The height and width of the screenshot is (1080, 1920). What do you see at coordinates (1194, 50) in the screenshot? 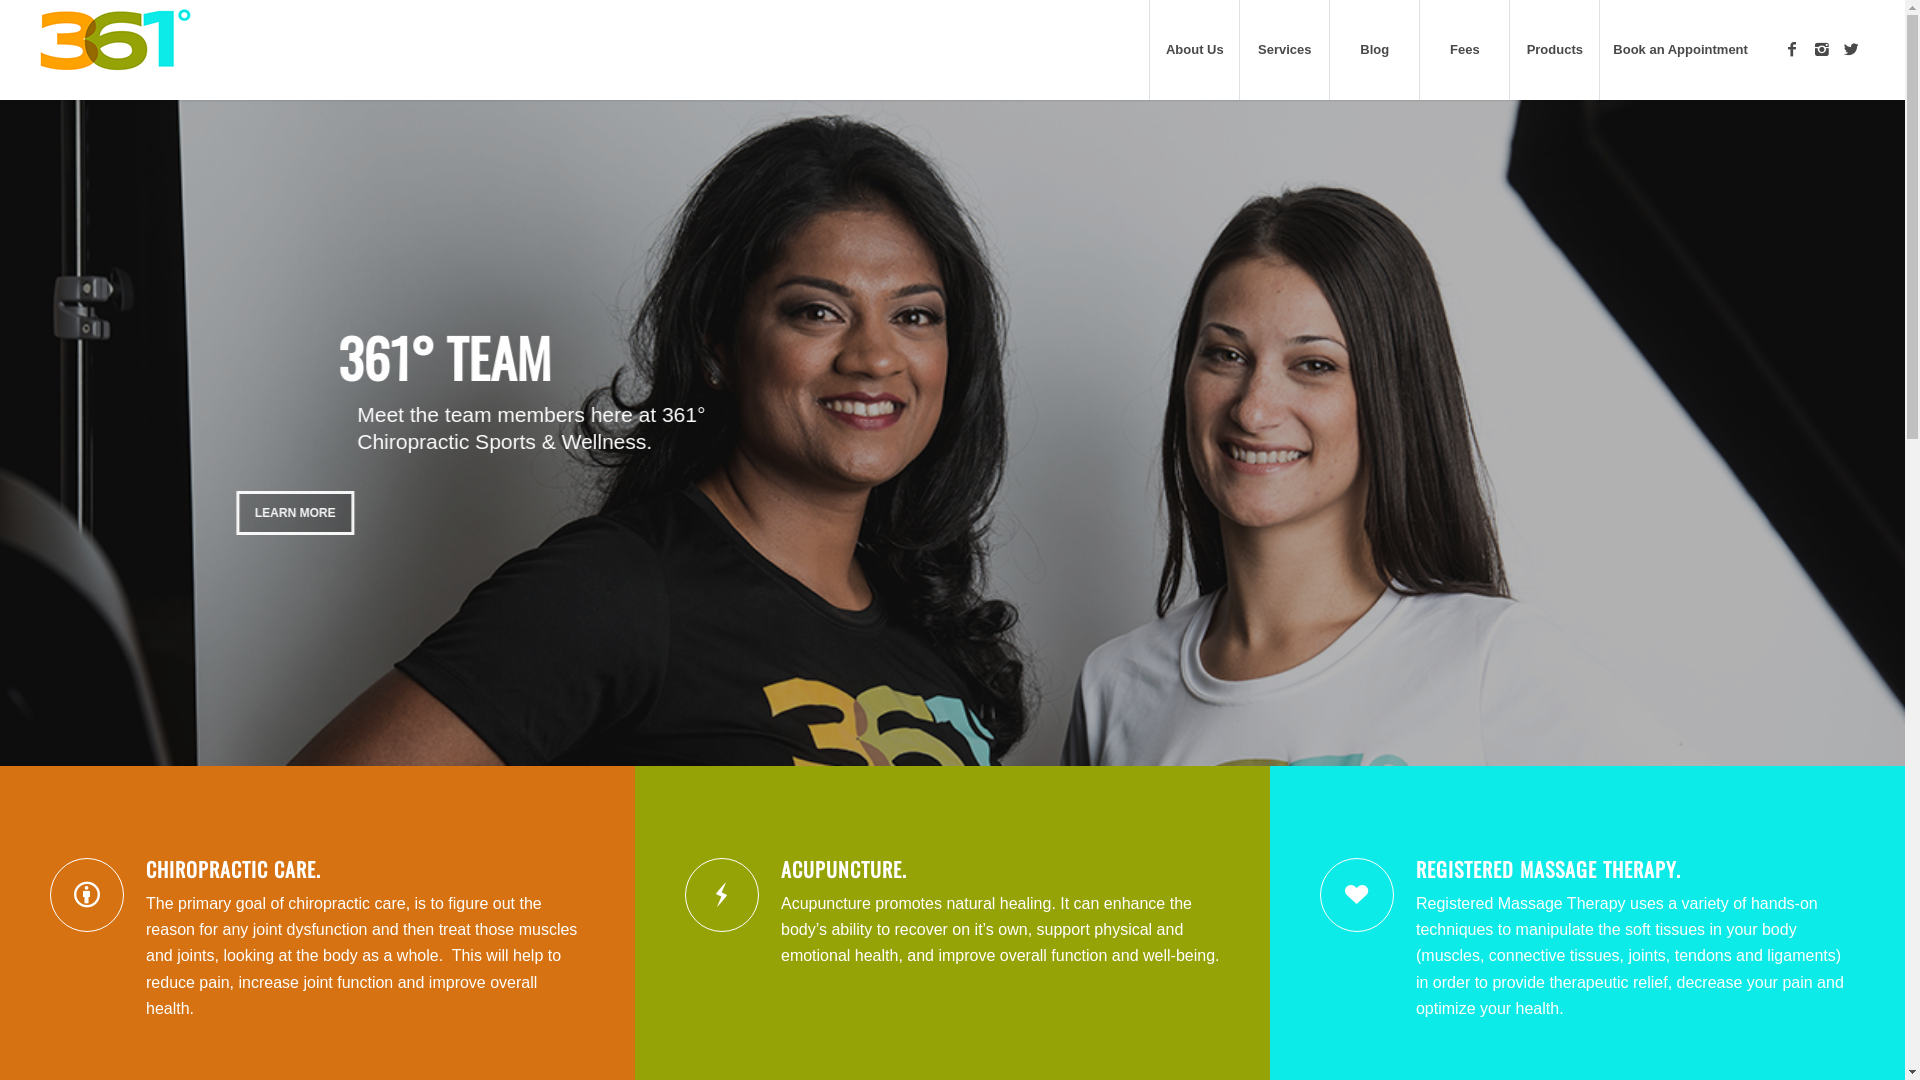
I see `About Us` at bounding box center [1194, 50].